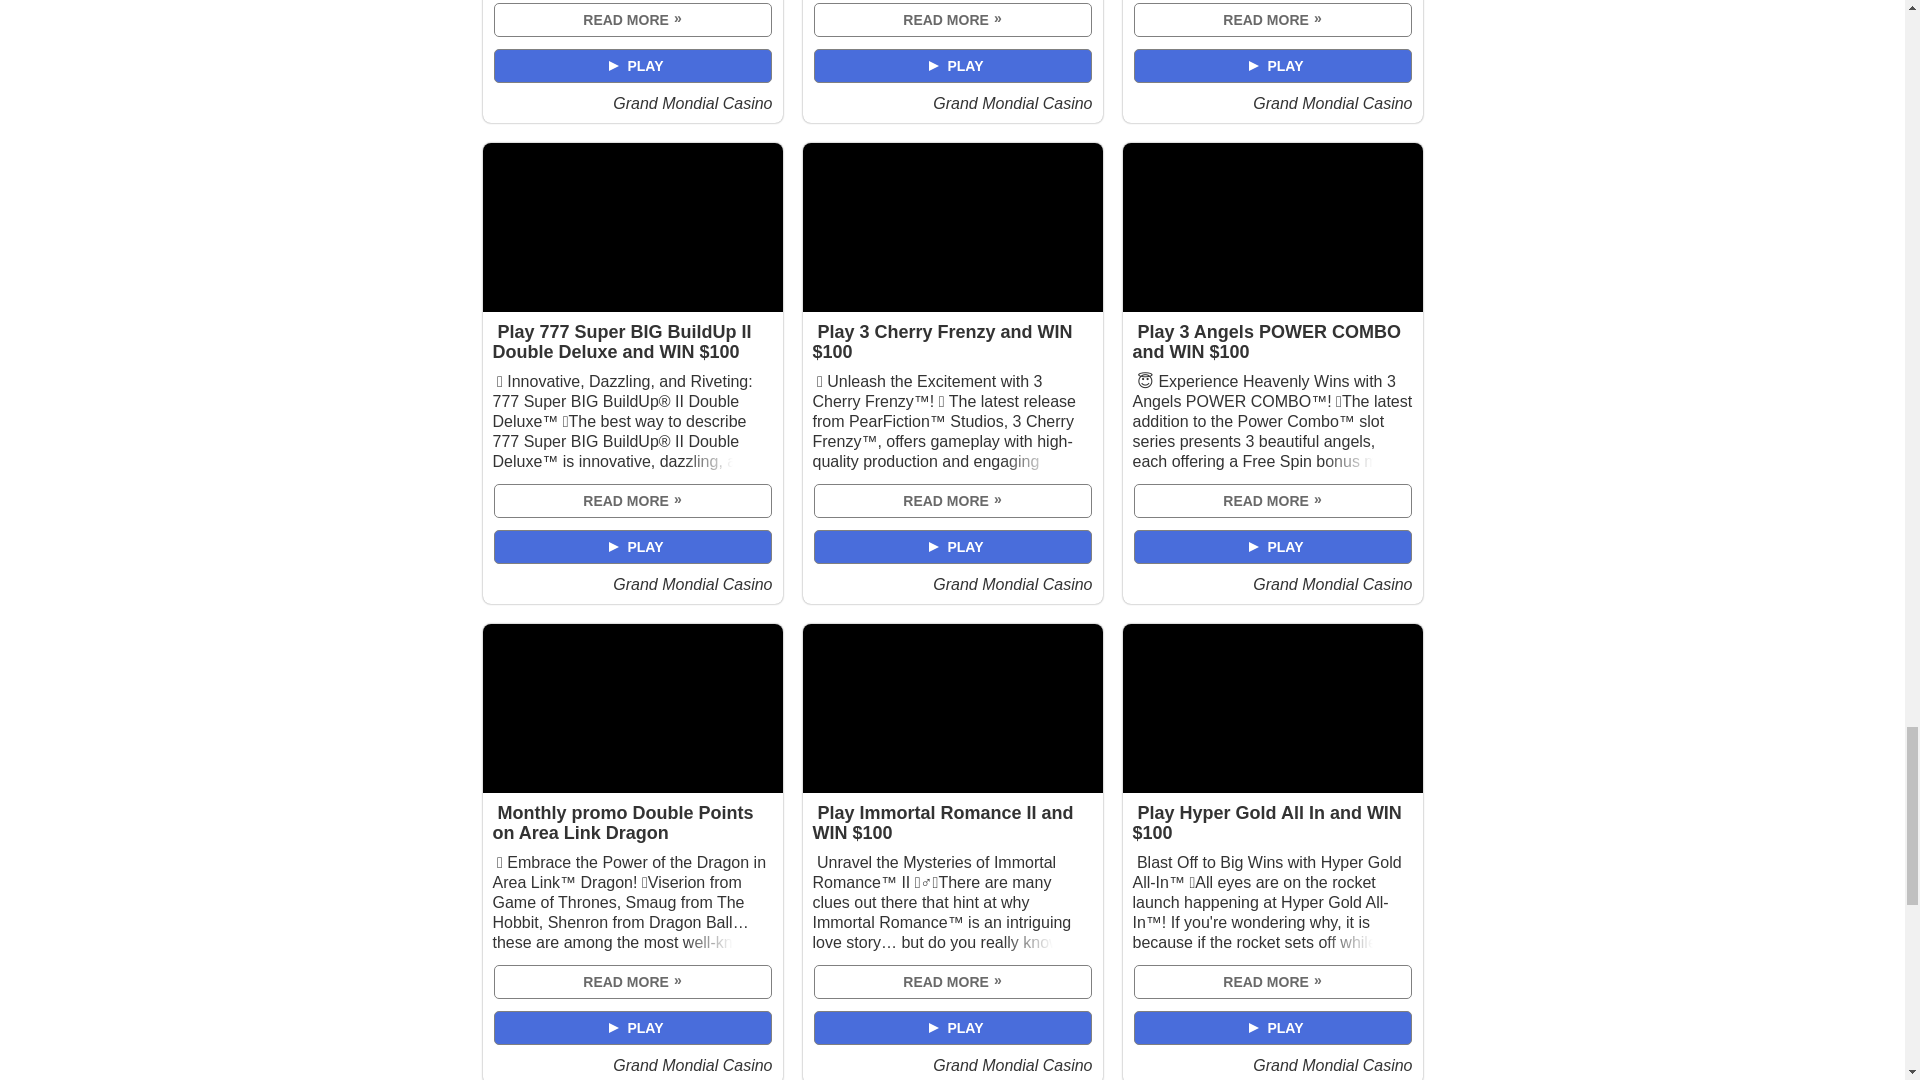 Image resolution: width=1920 pixels, height=1080 pixels. I want to click on PLAY, so click(952, 66).